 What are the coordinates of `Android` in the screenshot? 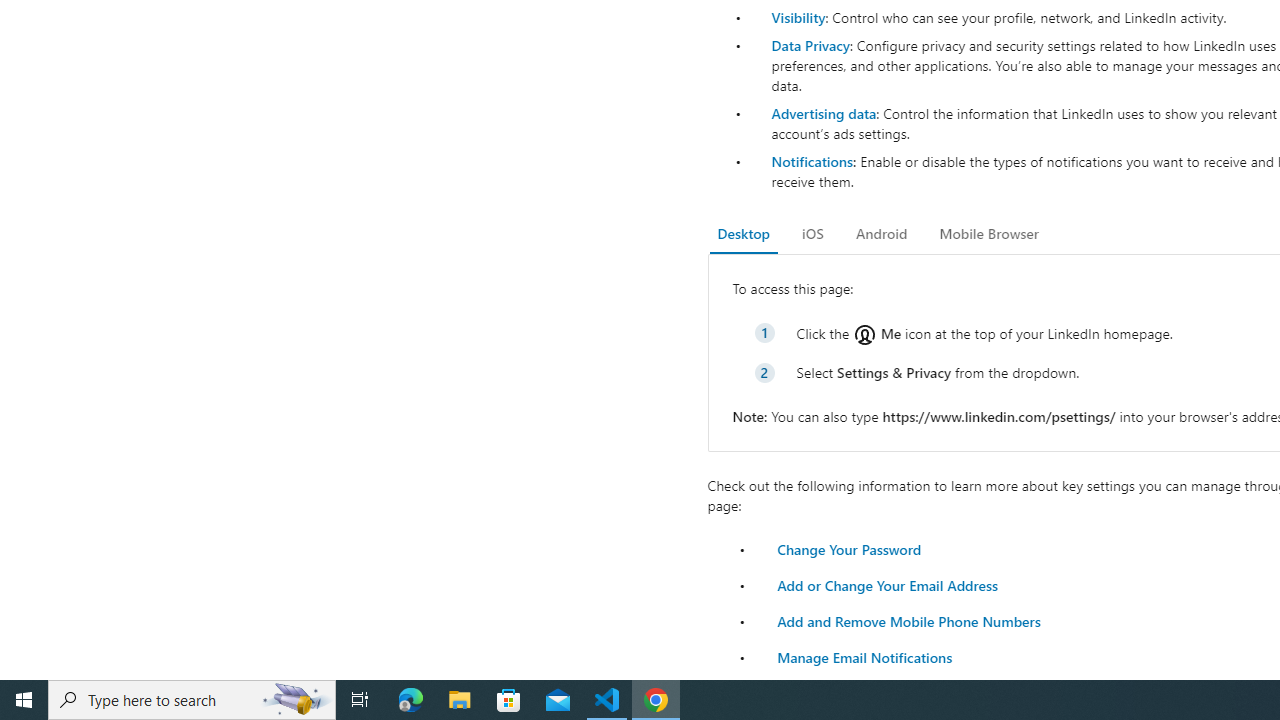 It's located at (882, 234).